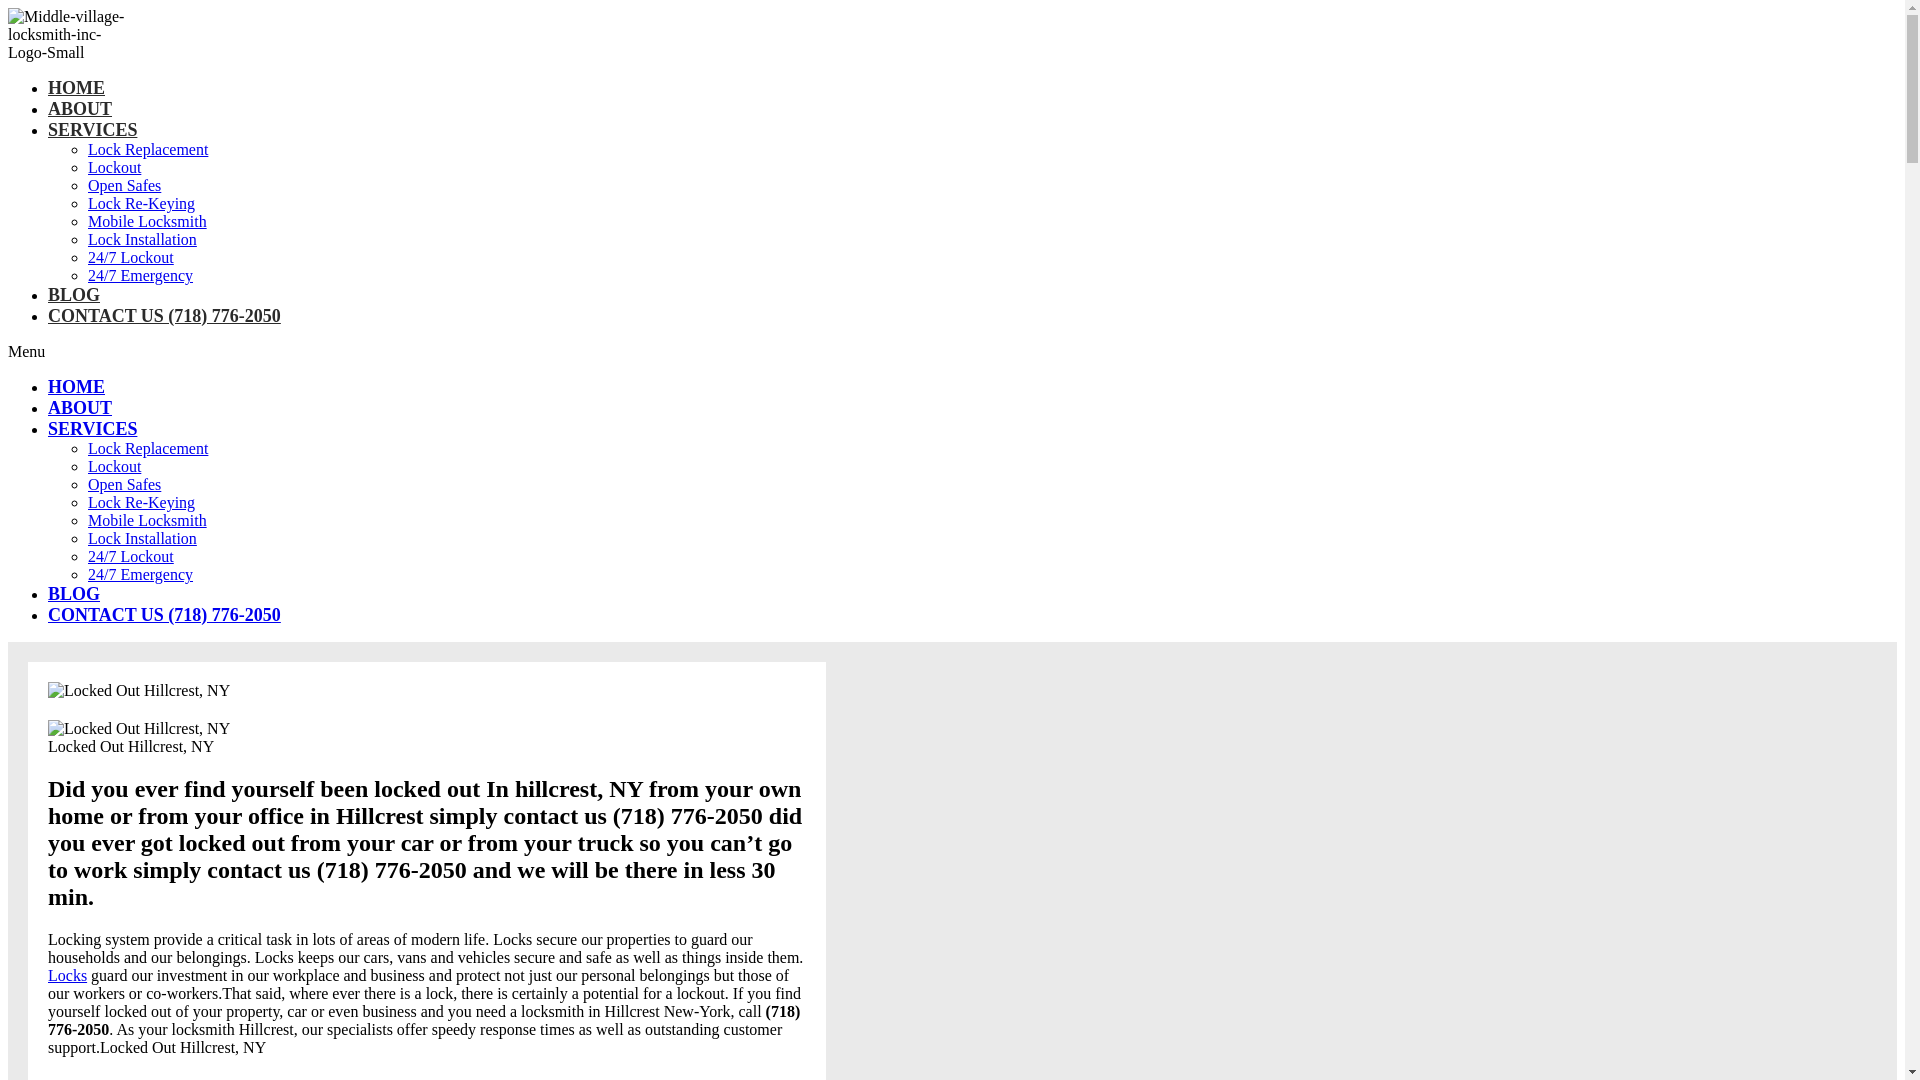 This screenshot has width=1920, height=1080. Describe the element at coordinates (80, 109) in the screenshot. I see `ABOUT` at that location.